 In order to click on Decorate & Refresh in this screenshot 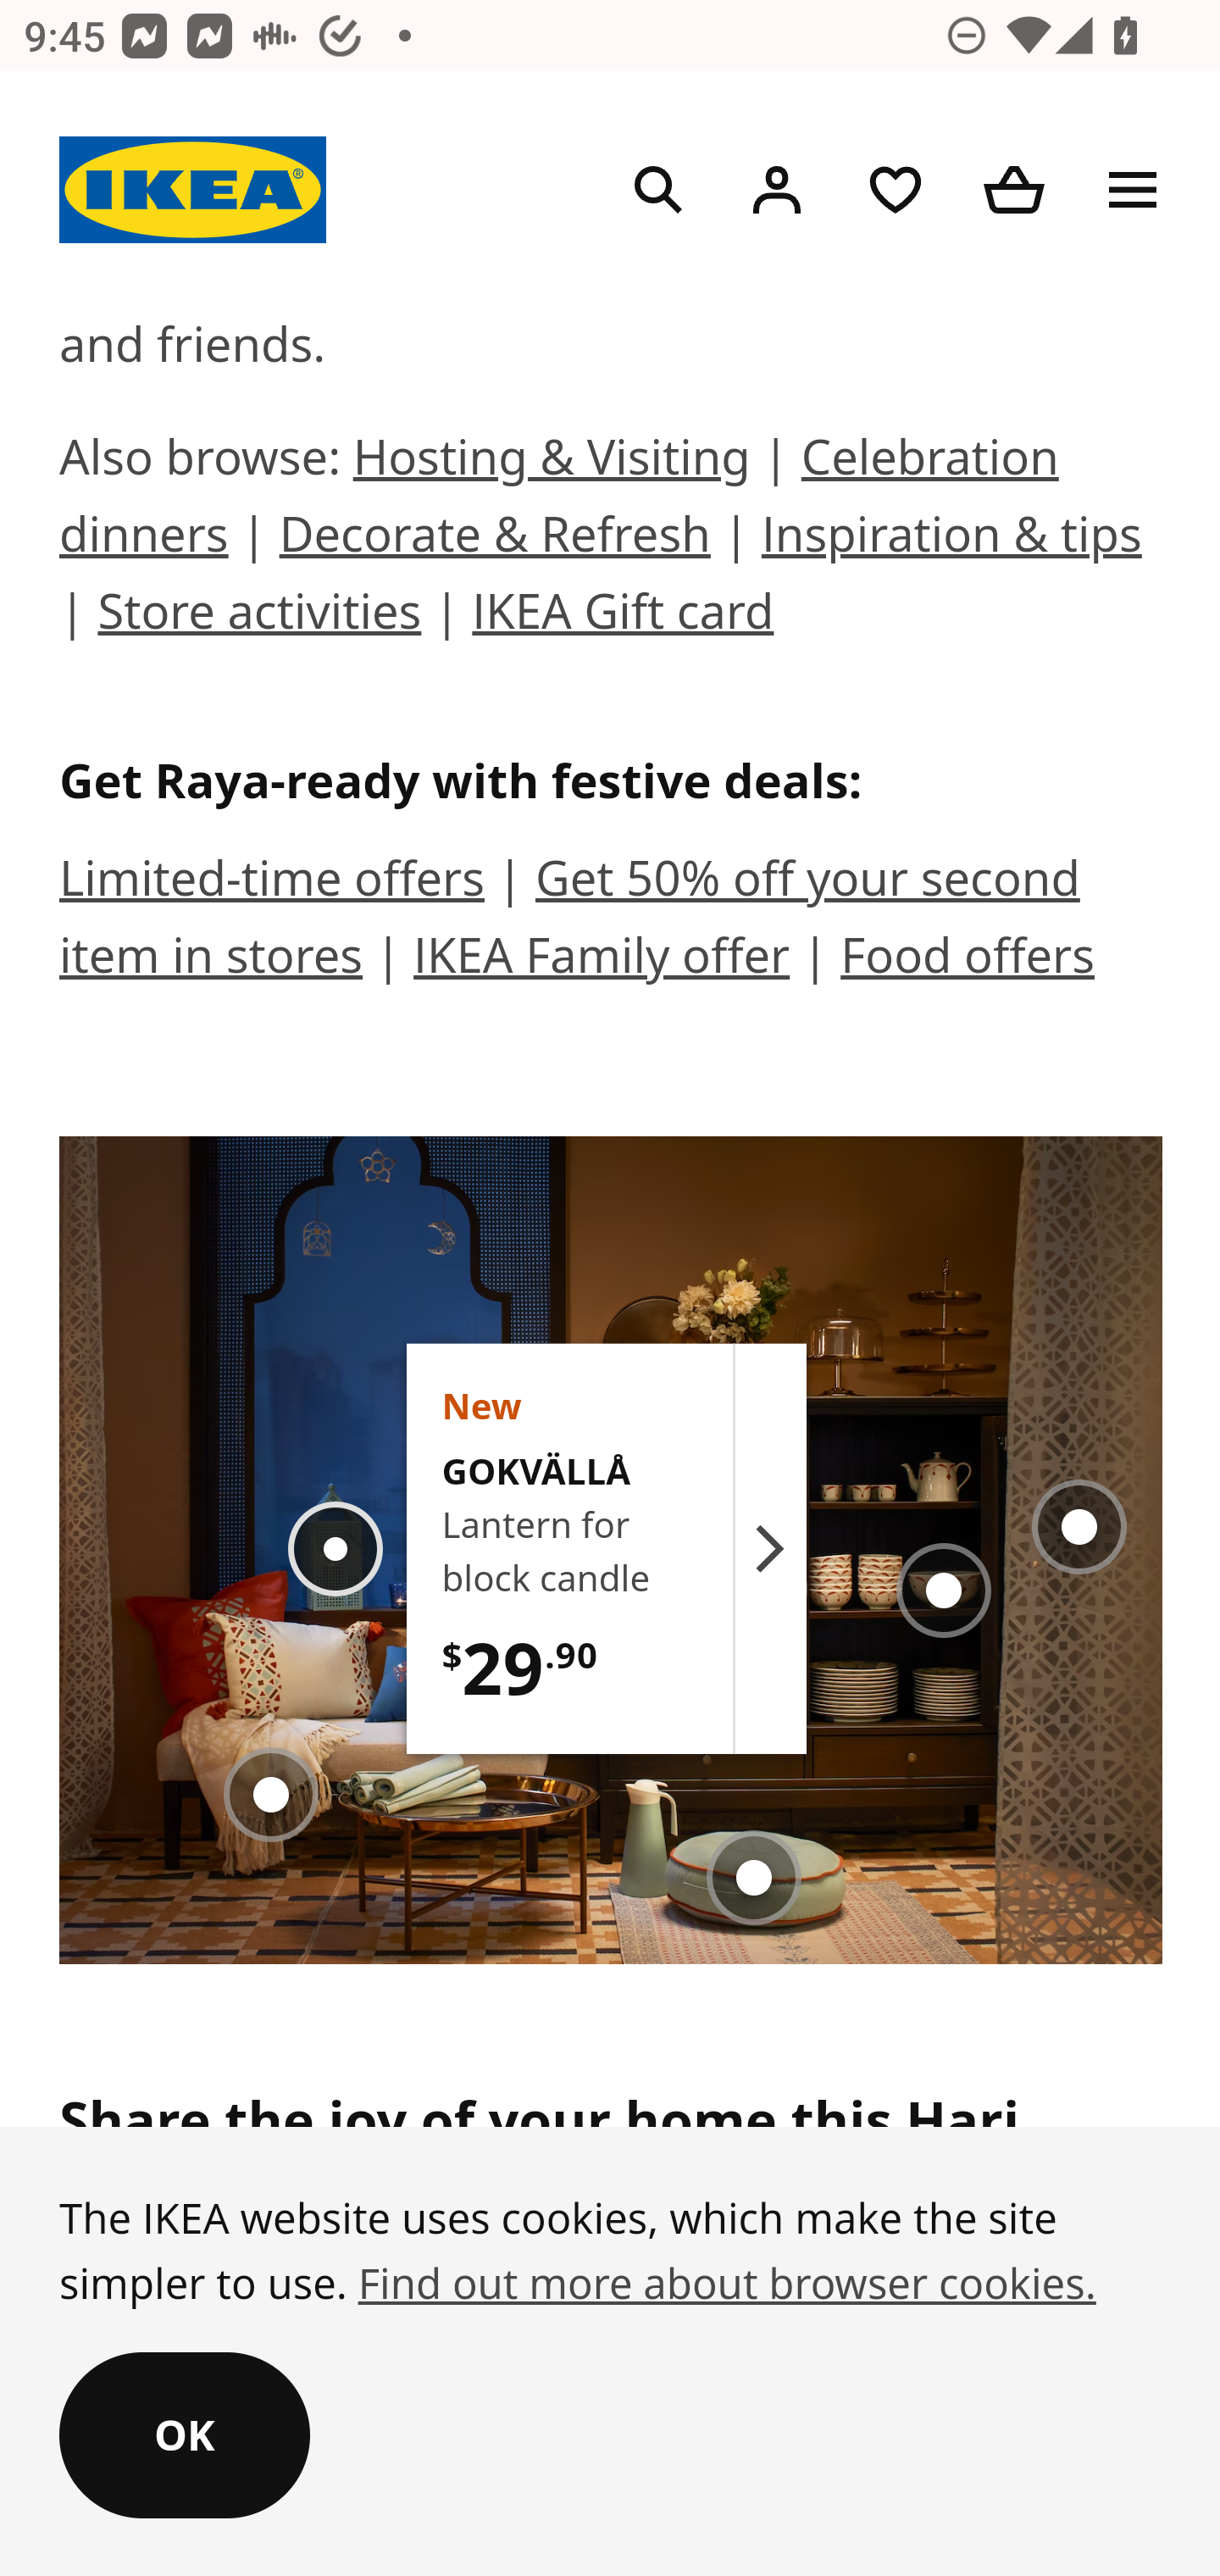, I will do `click(495, 537)`.